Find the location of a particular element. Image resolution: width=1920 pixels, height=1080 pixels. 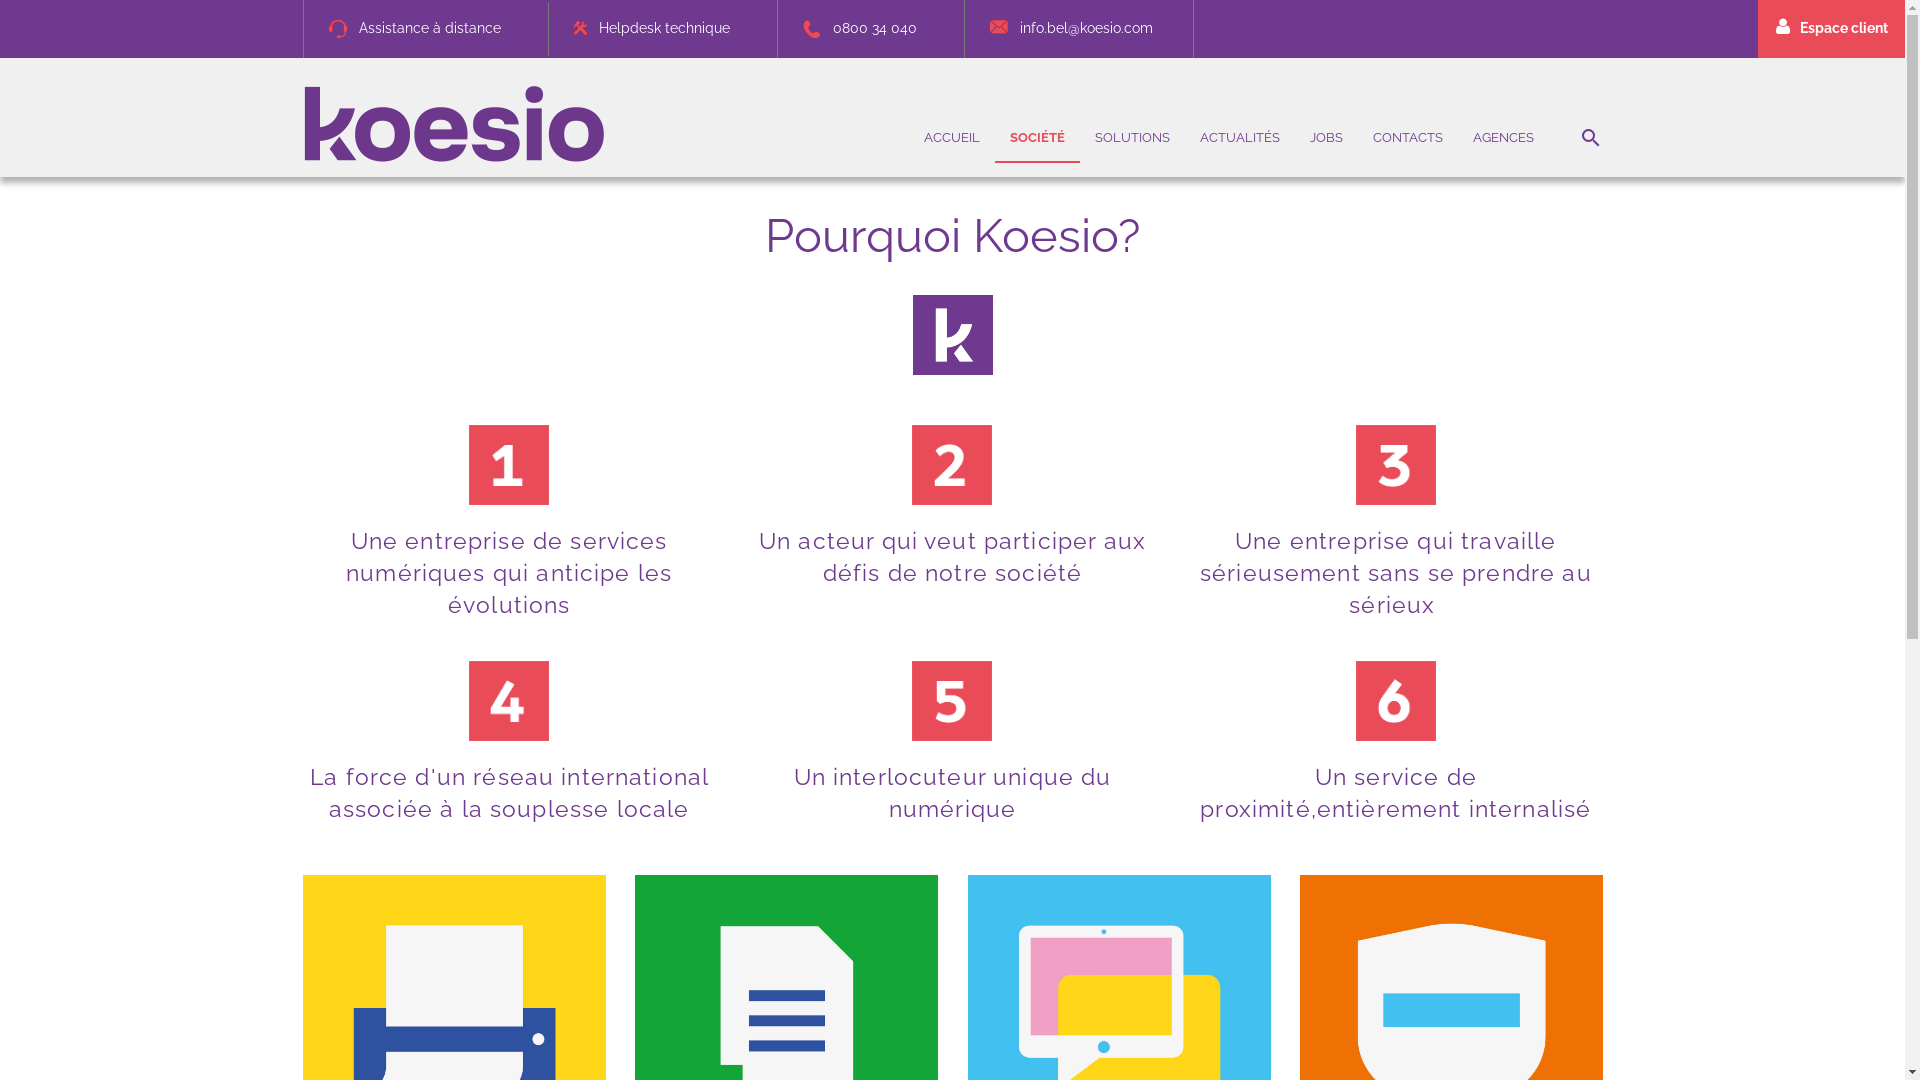

Connexion is located at coordinates (1632, 344).